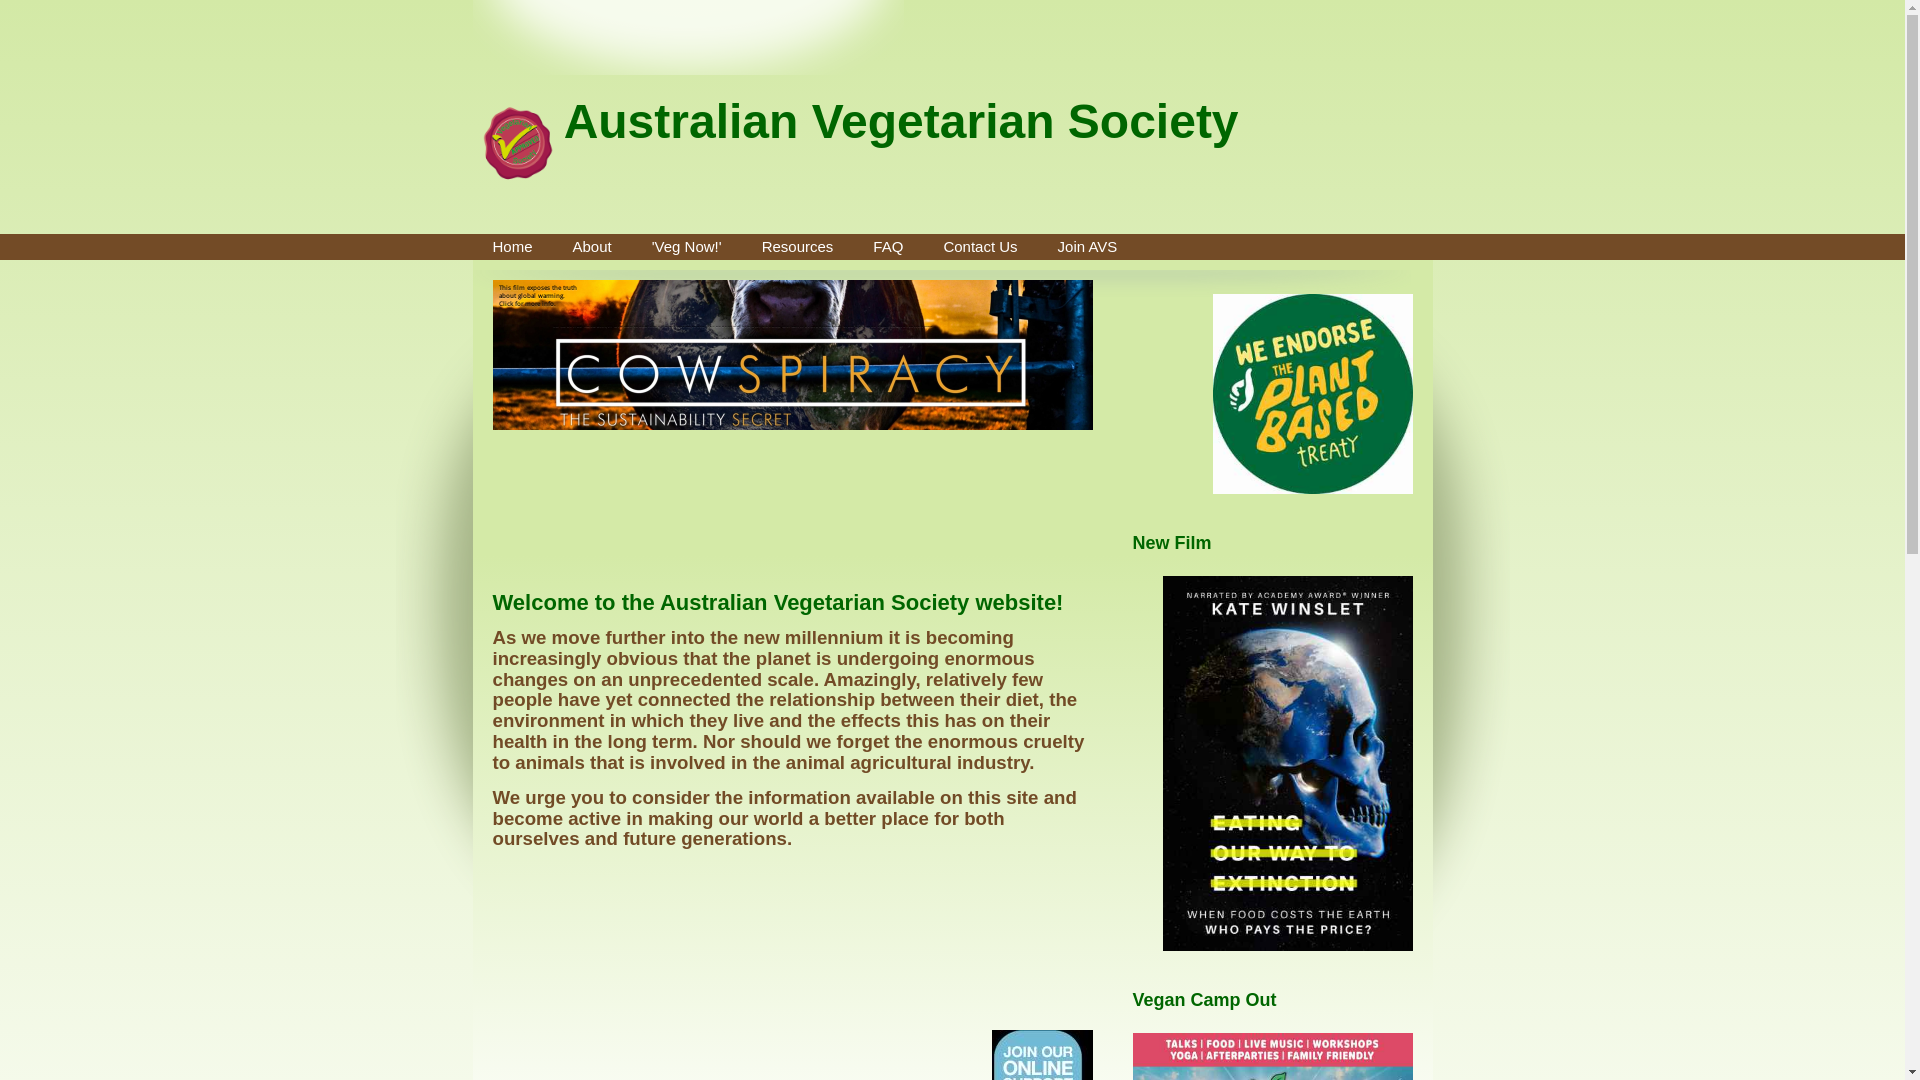 The width and height of the screenshot is (1920, 1080). I want to click on FAQ, so click(888, 247).